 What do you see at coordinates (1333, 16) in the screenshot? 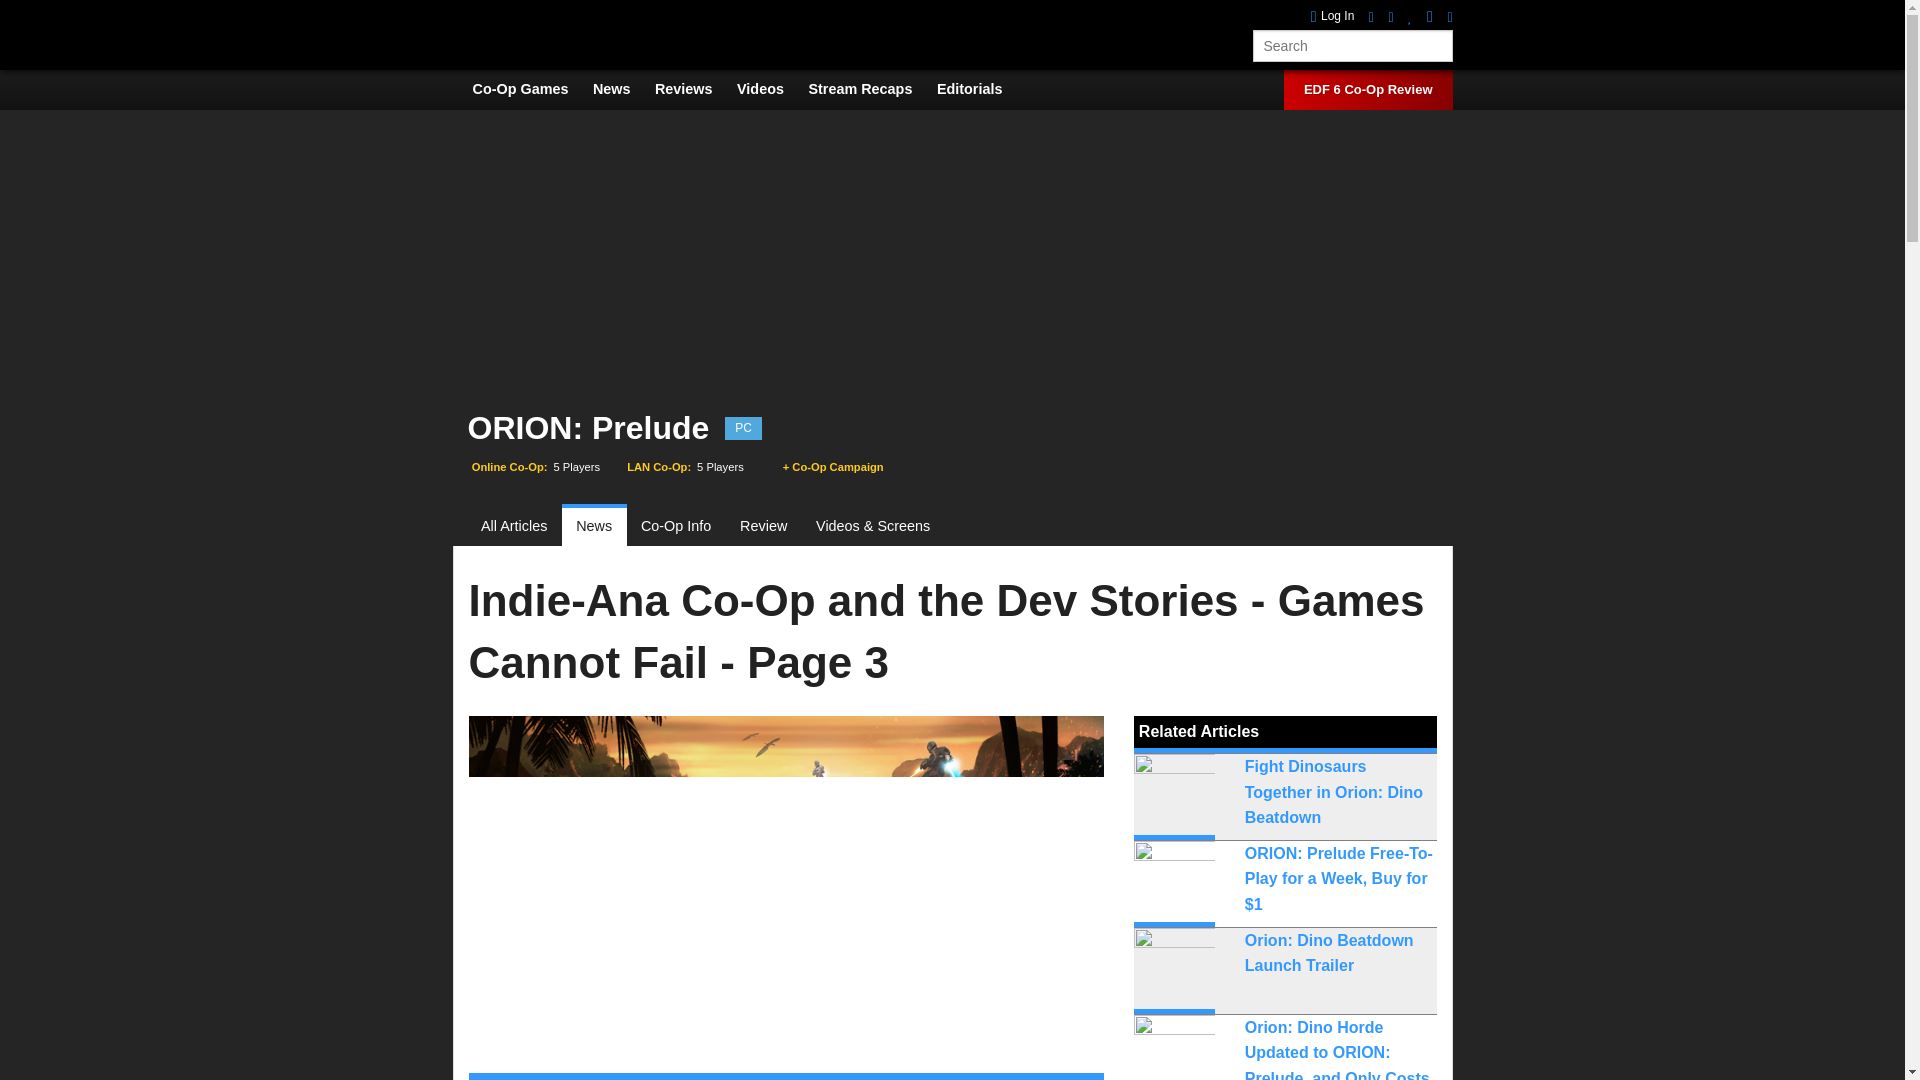
I see ` Log In` at bounding box center [1333, 16].